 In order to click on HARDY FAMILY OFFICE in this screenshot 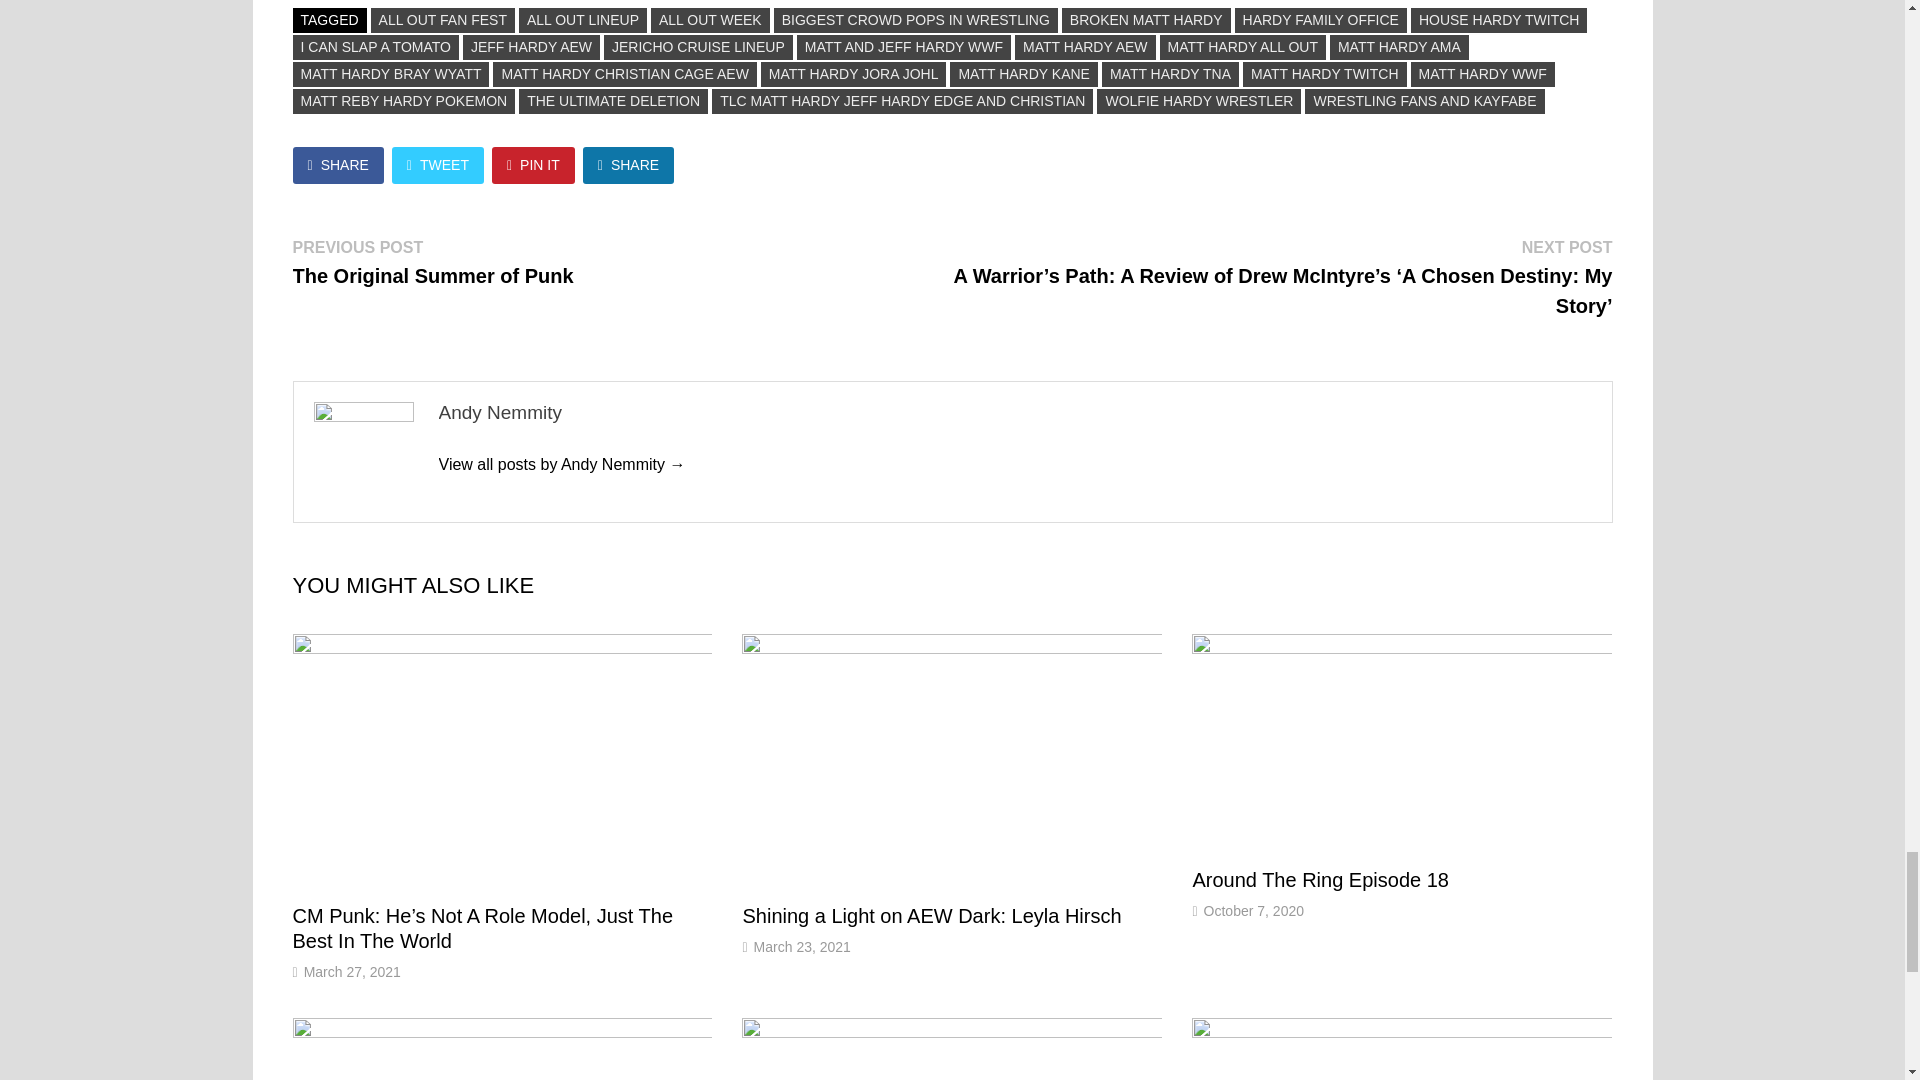, I will do `click(1320, 20)`.